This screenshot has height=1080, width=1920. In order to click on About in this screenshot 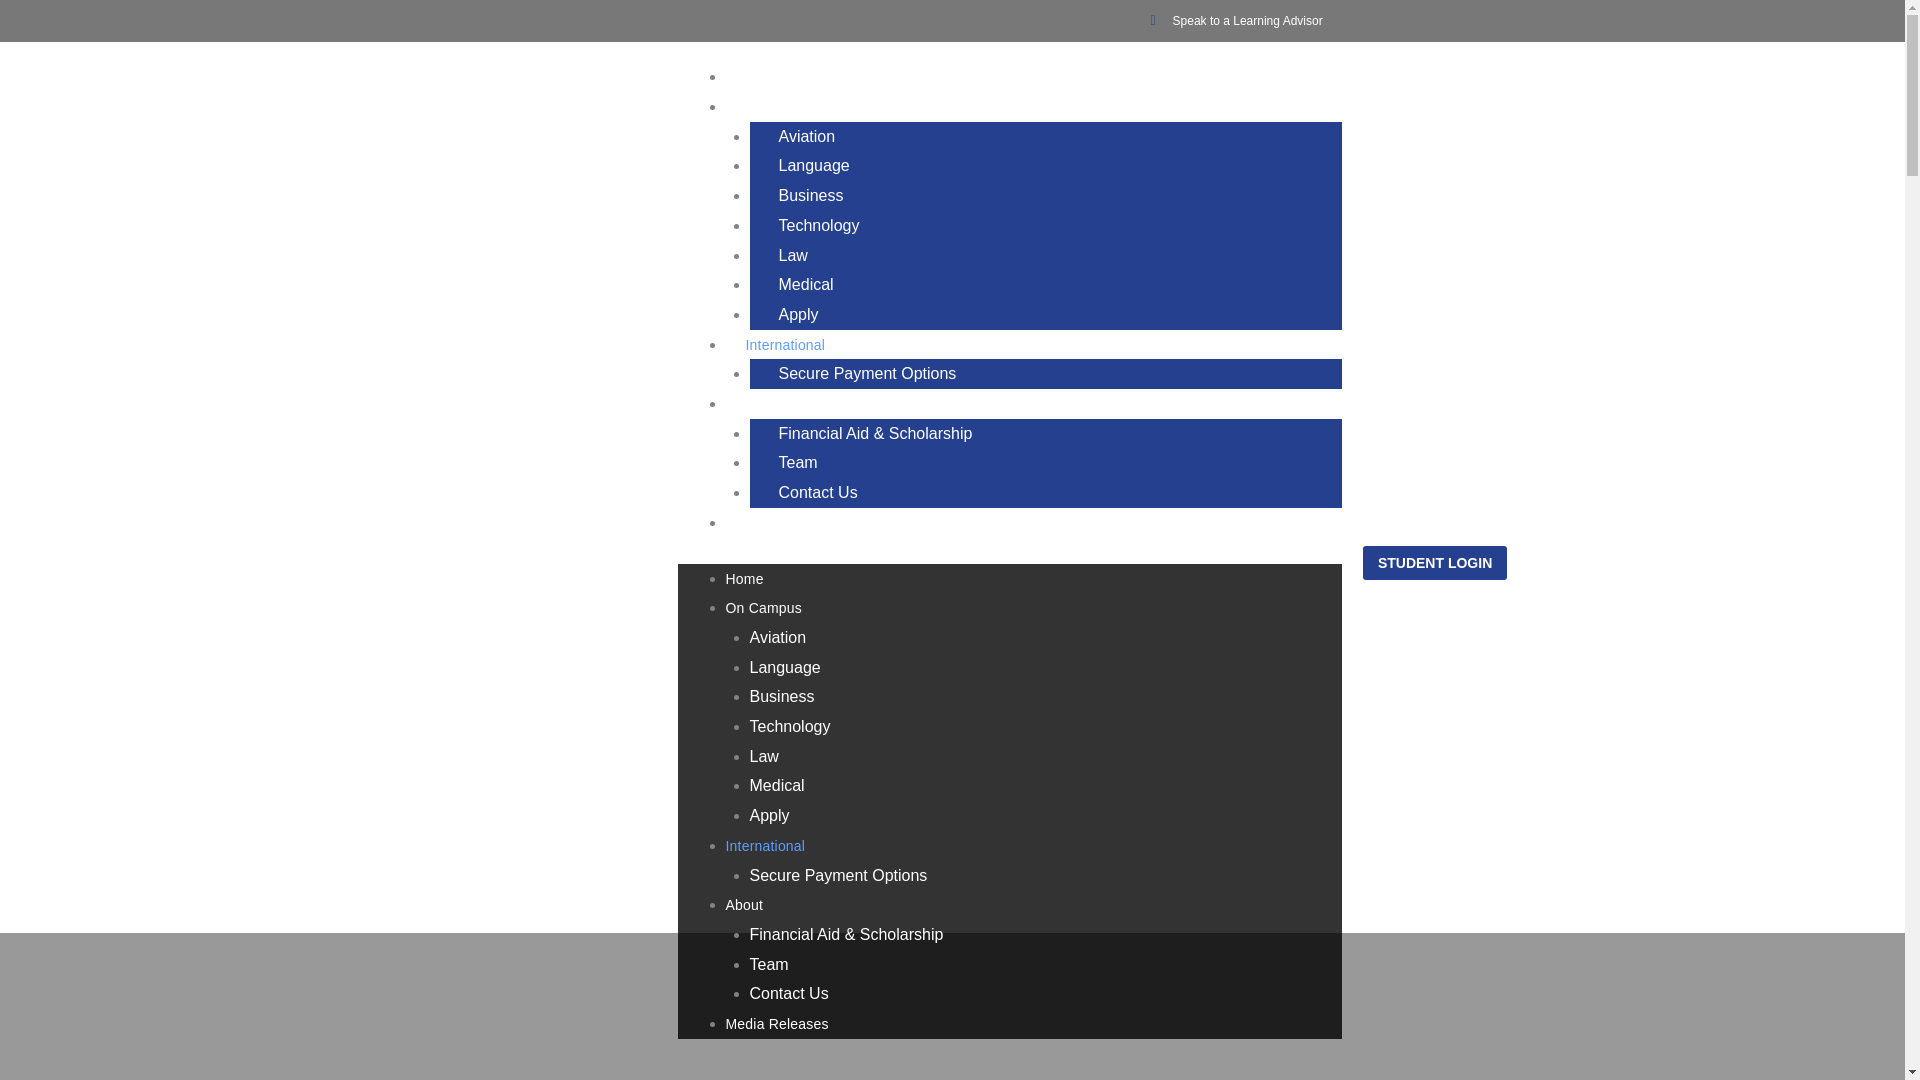, I will do `click(764, 404)`.